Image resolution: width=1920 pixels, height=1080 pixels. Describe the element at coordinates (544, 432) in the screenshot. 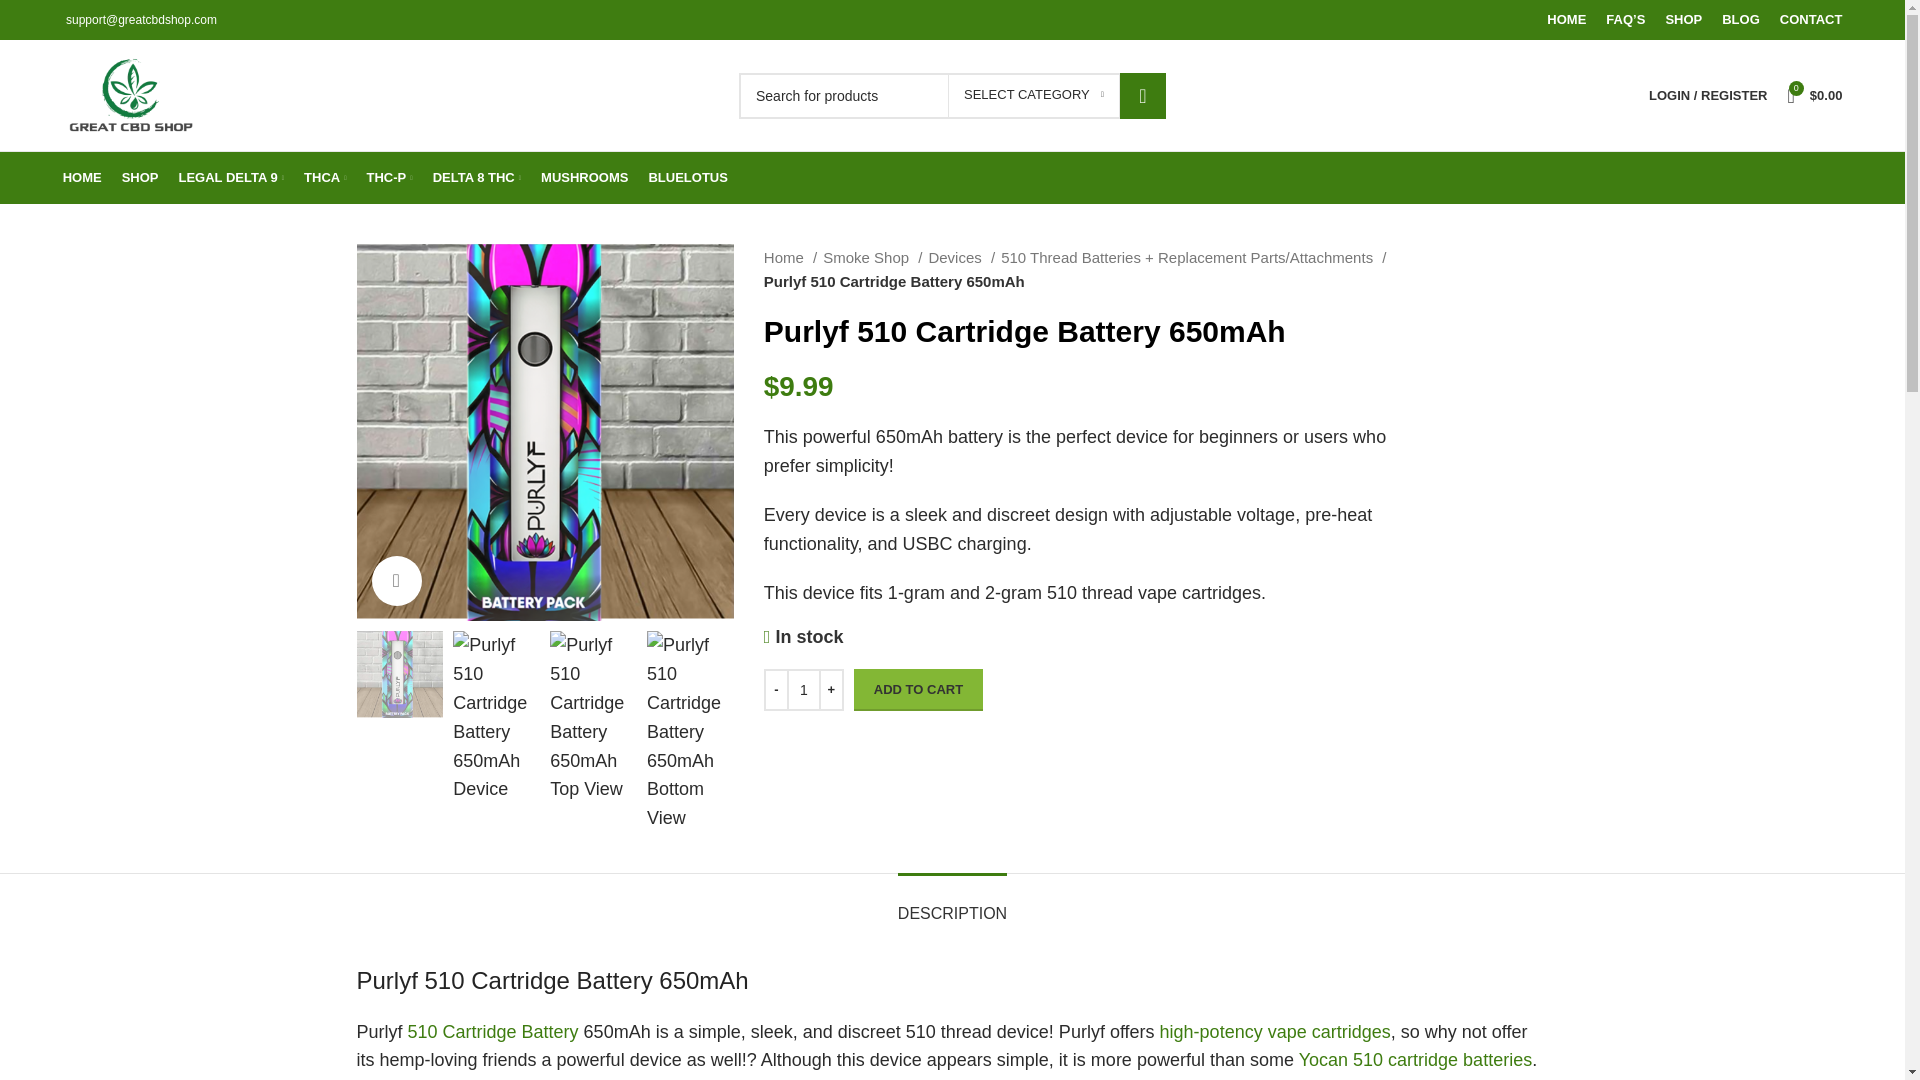

I see `Purlyf 510 Cartridge Battery 650mAh` at that location.